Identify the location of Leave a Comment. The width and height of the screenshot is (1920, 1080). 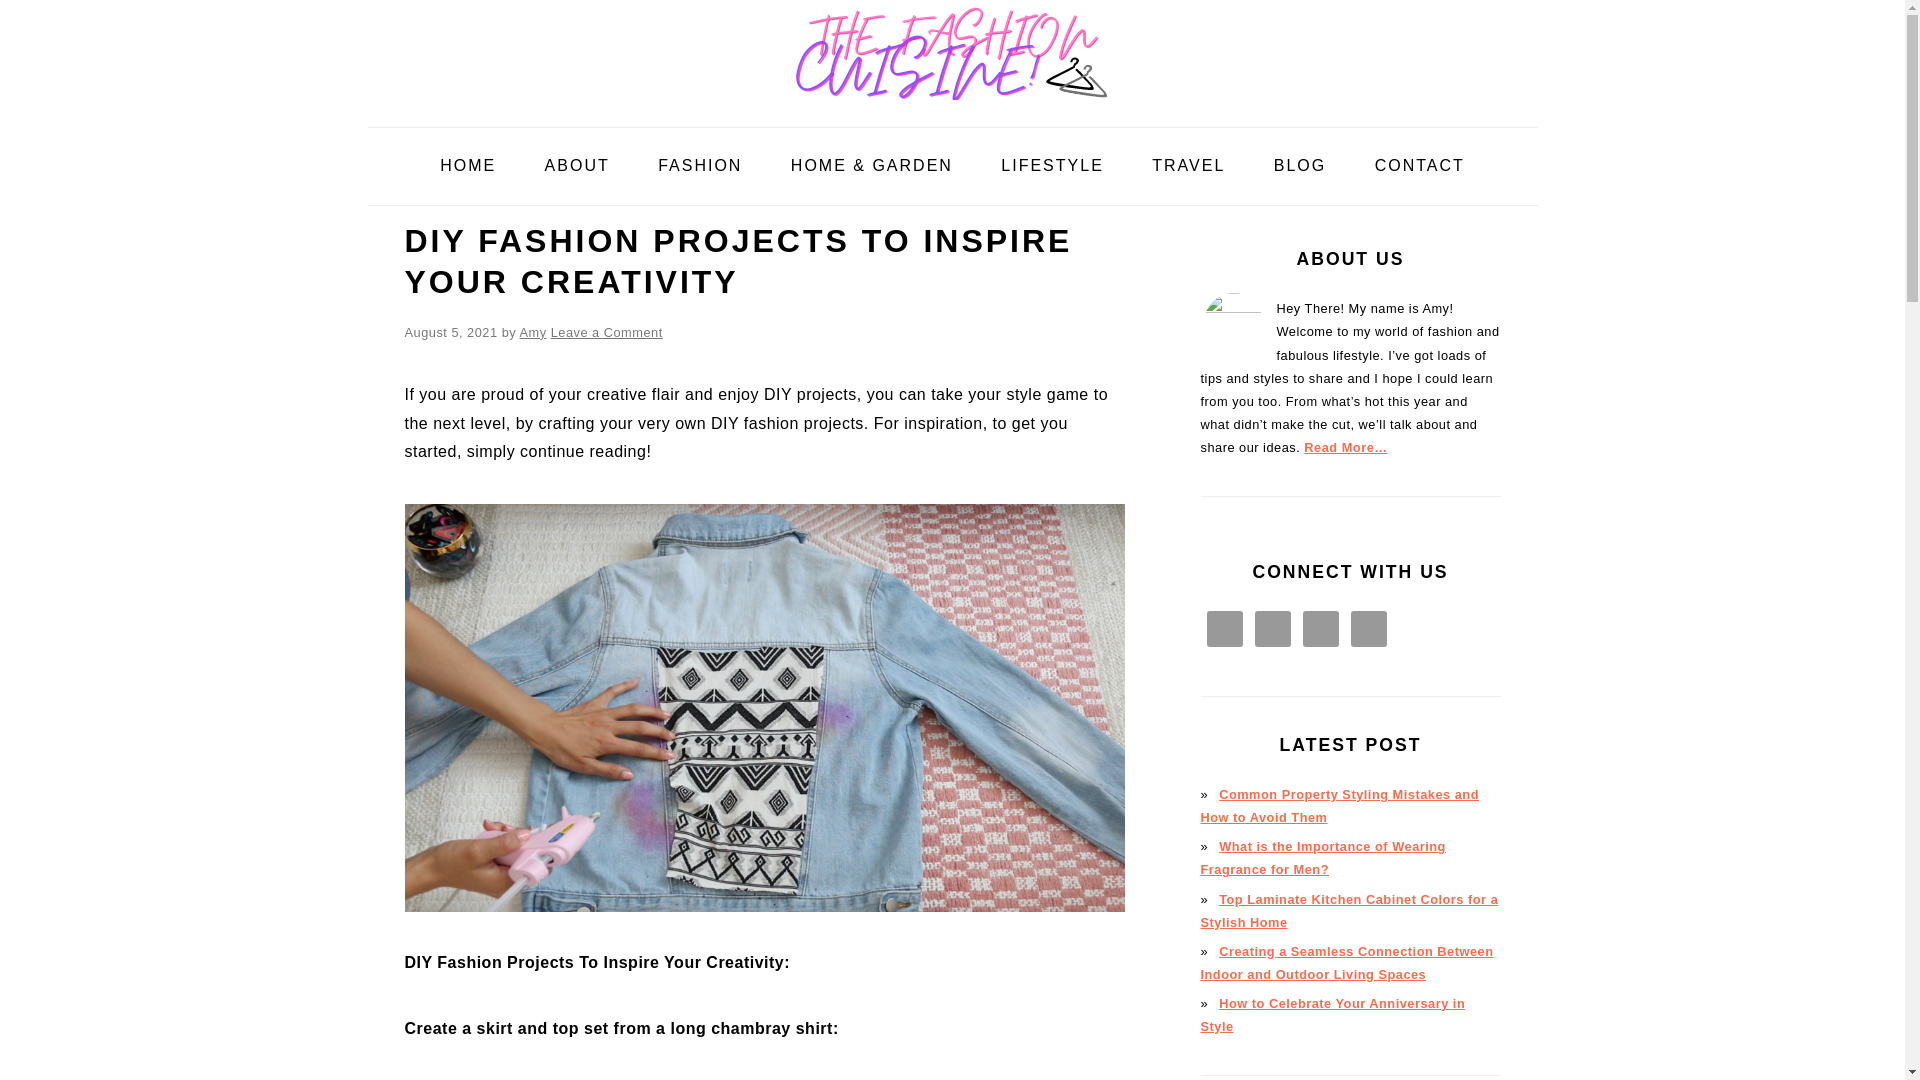
(606, 332).